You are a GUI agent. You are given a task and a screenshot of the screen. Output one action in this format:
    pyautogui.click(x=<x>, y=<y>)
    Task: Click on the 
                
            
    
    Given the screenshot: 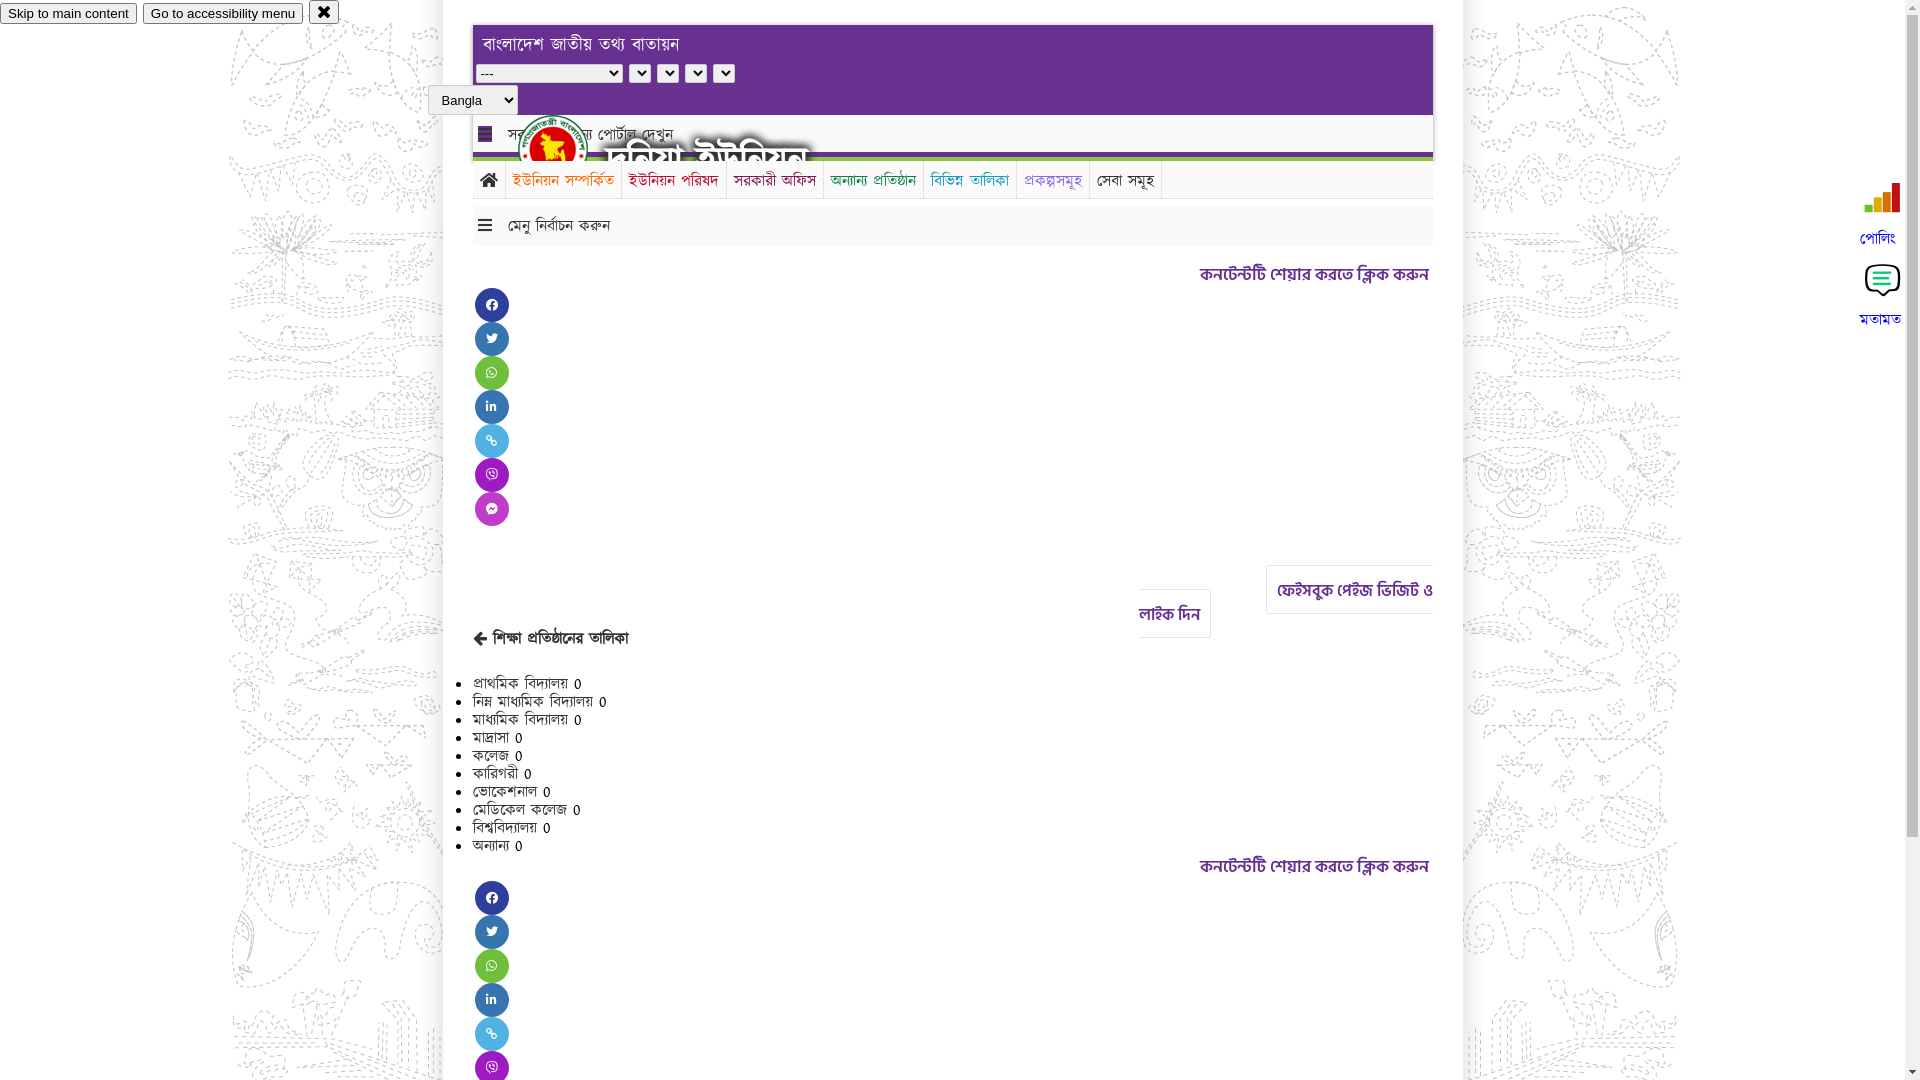 What is the action you would take?
    pyautogui.click(x=570, y=149)
    